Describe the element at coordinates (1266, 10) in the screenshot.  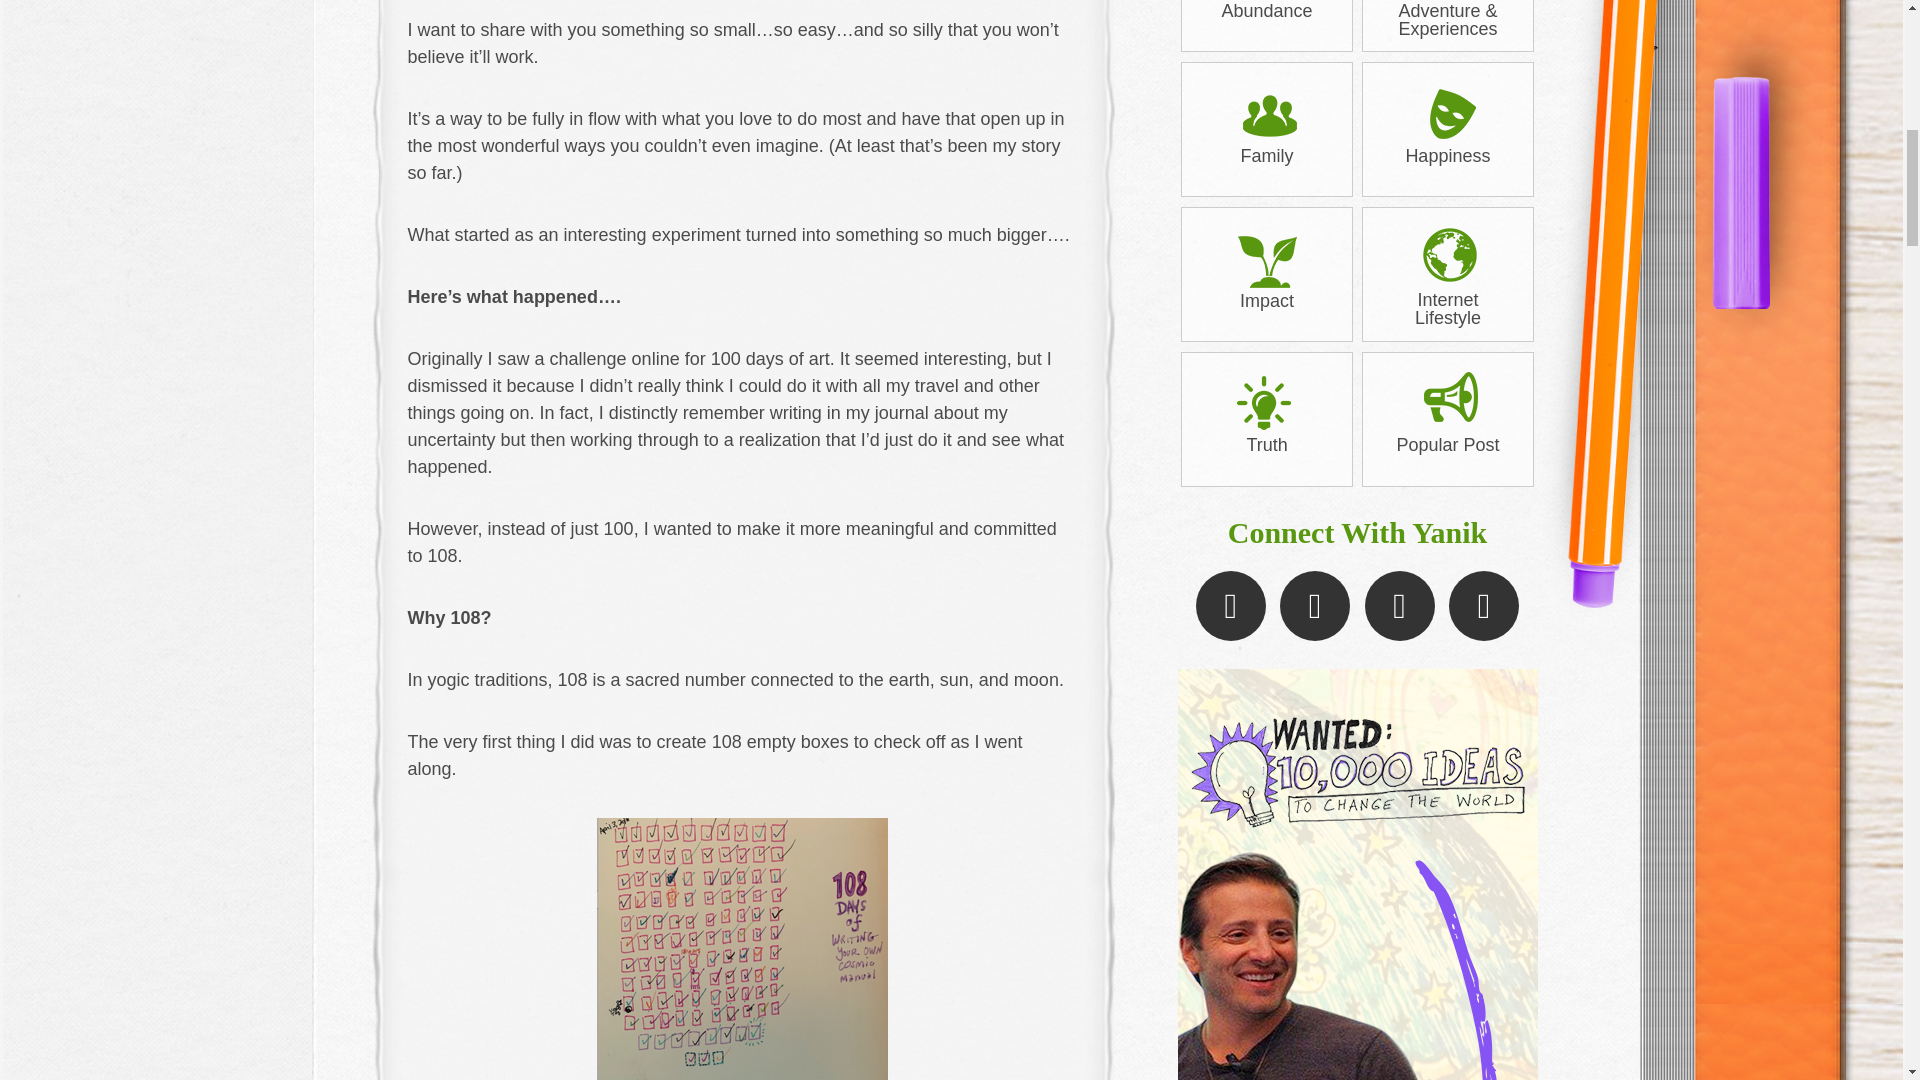
I see `Abundance` at that location.